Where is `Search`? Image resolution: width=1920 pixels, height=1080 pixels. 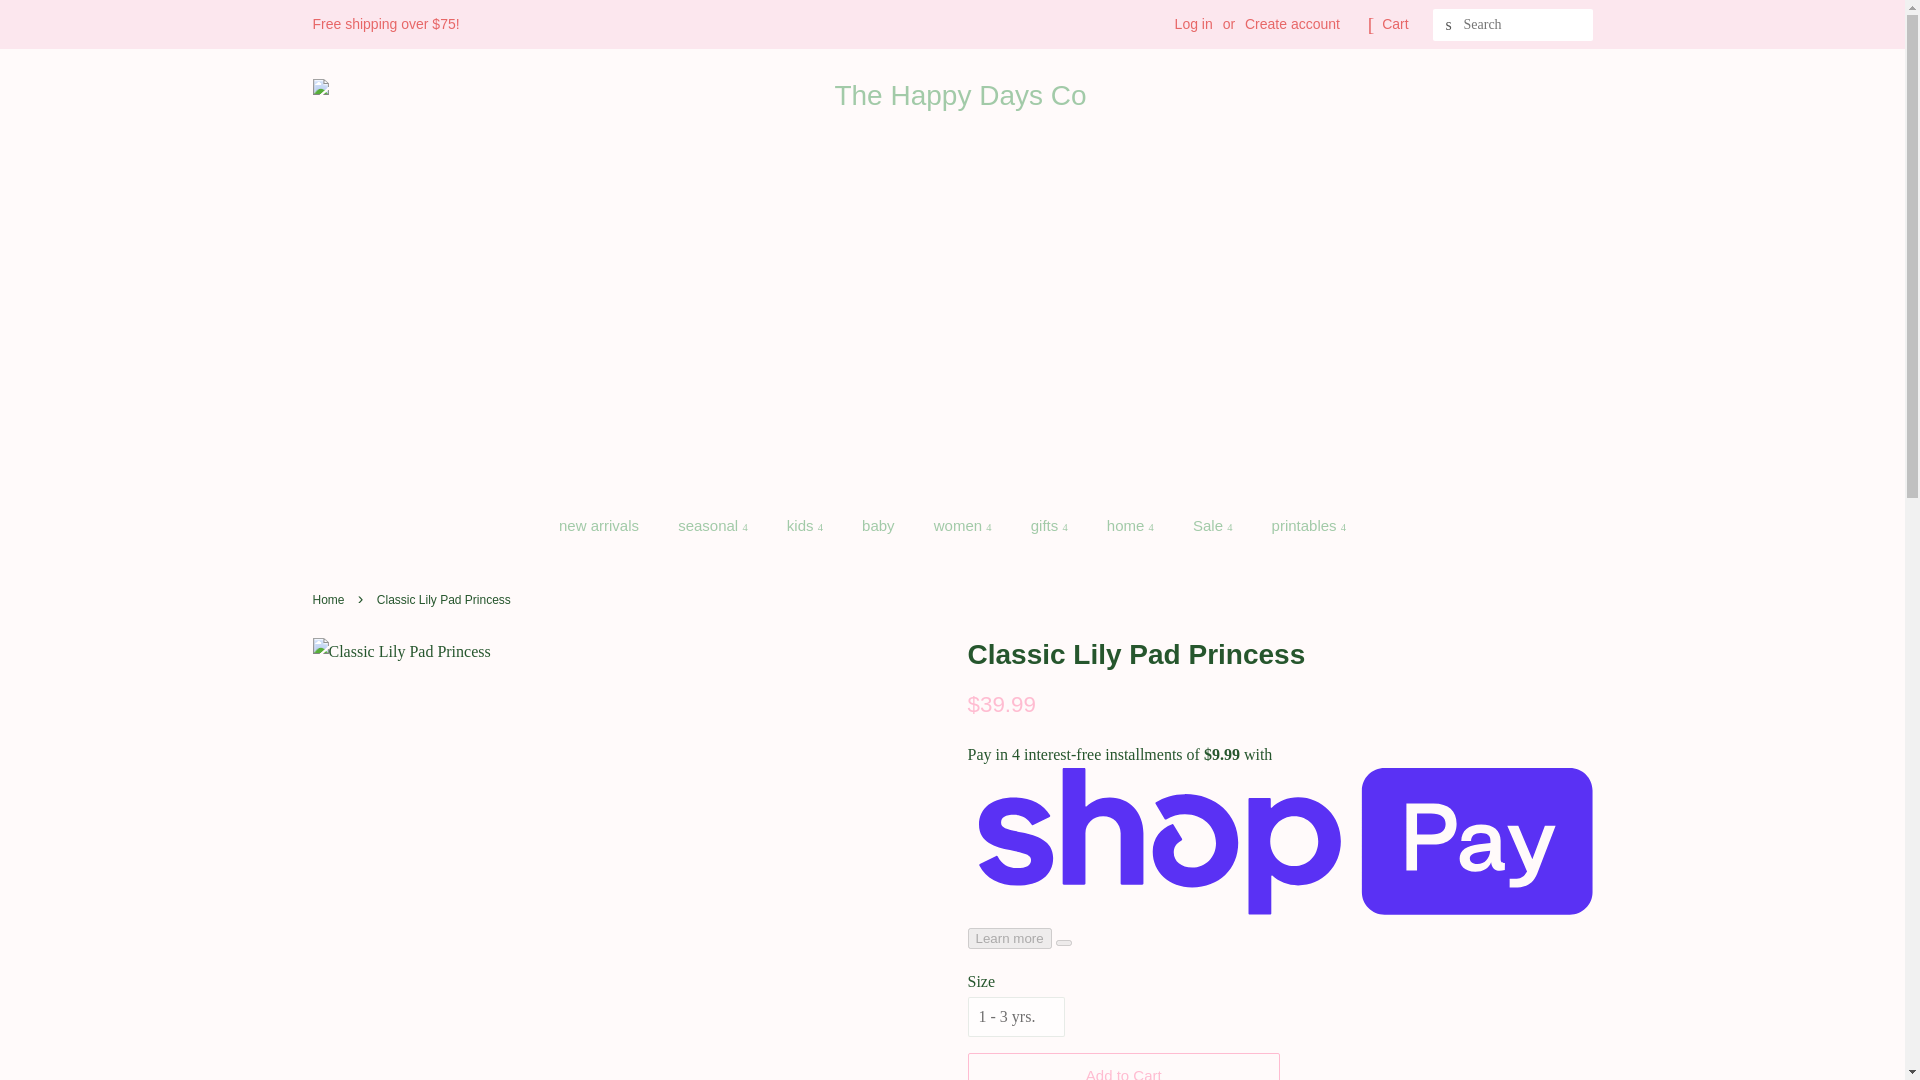
Search is located at coordinates (1448, 25).